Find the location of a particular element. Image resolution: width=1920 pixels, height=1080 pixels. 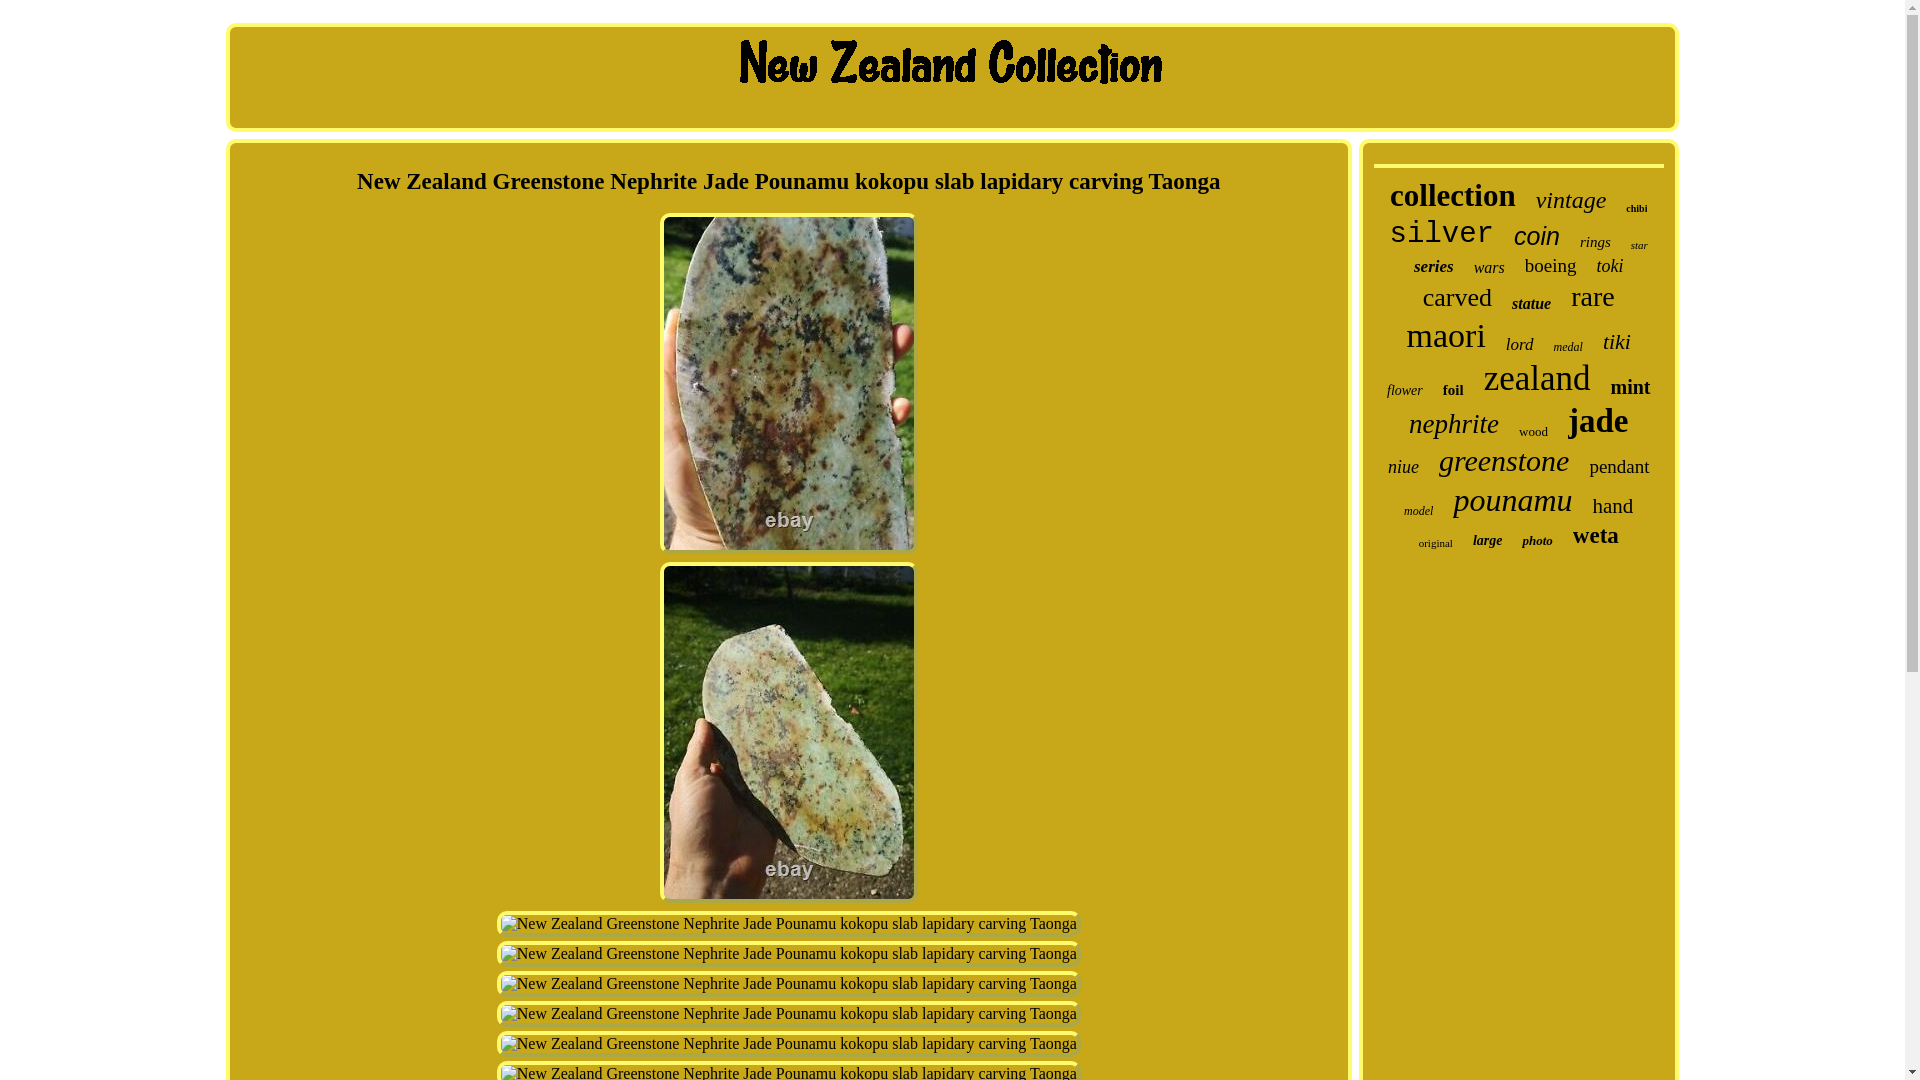

coin is located at coordinates (1536, 236).